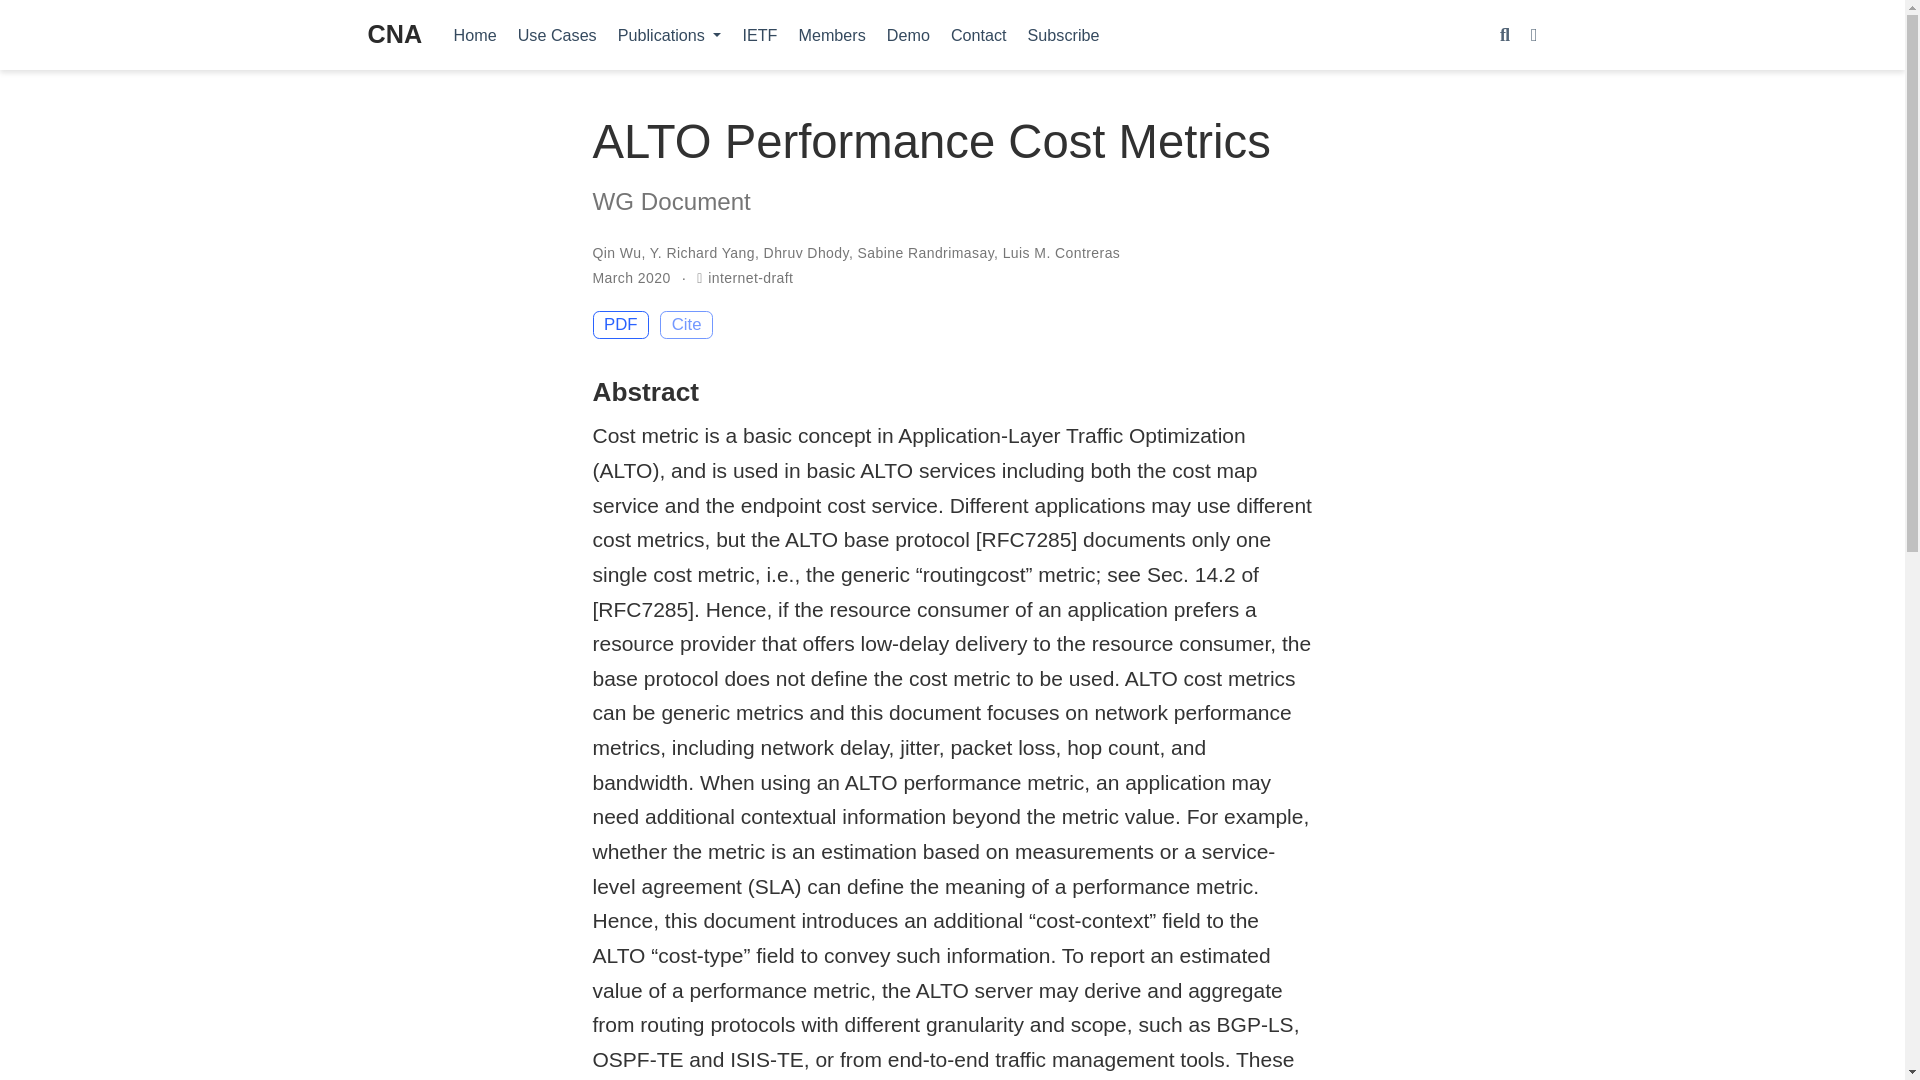 The width and height of the screenshot is (1920, 1080). Describe the element at coordinates (759, 34) in the screenshot. I see `IETF` at that location.